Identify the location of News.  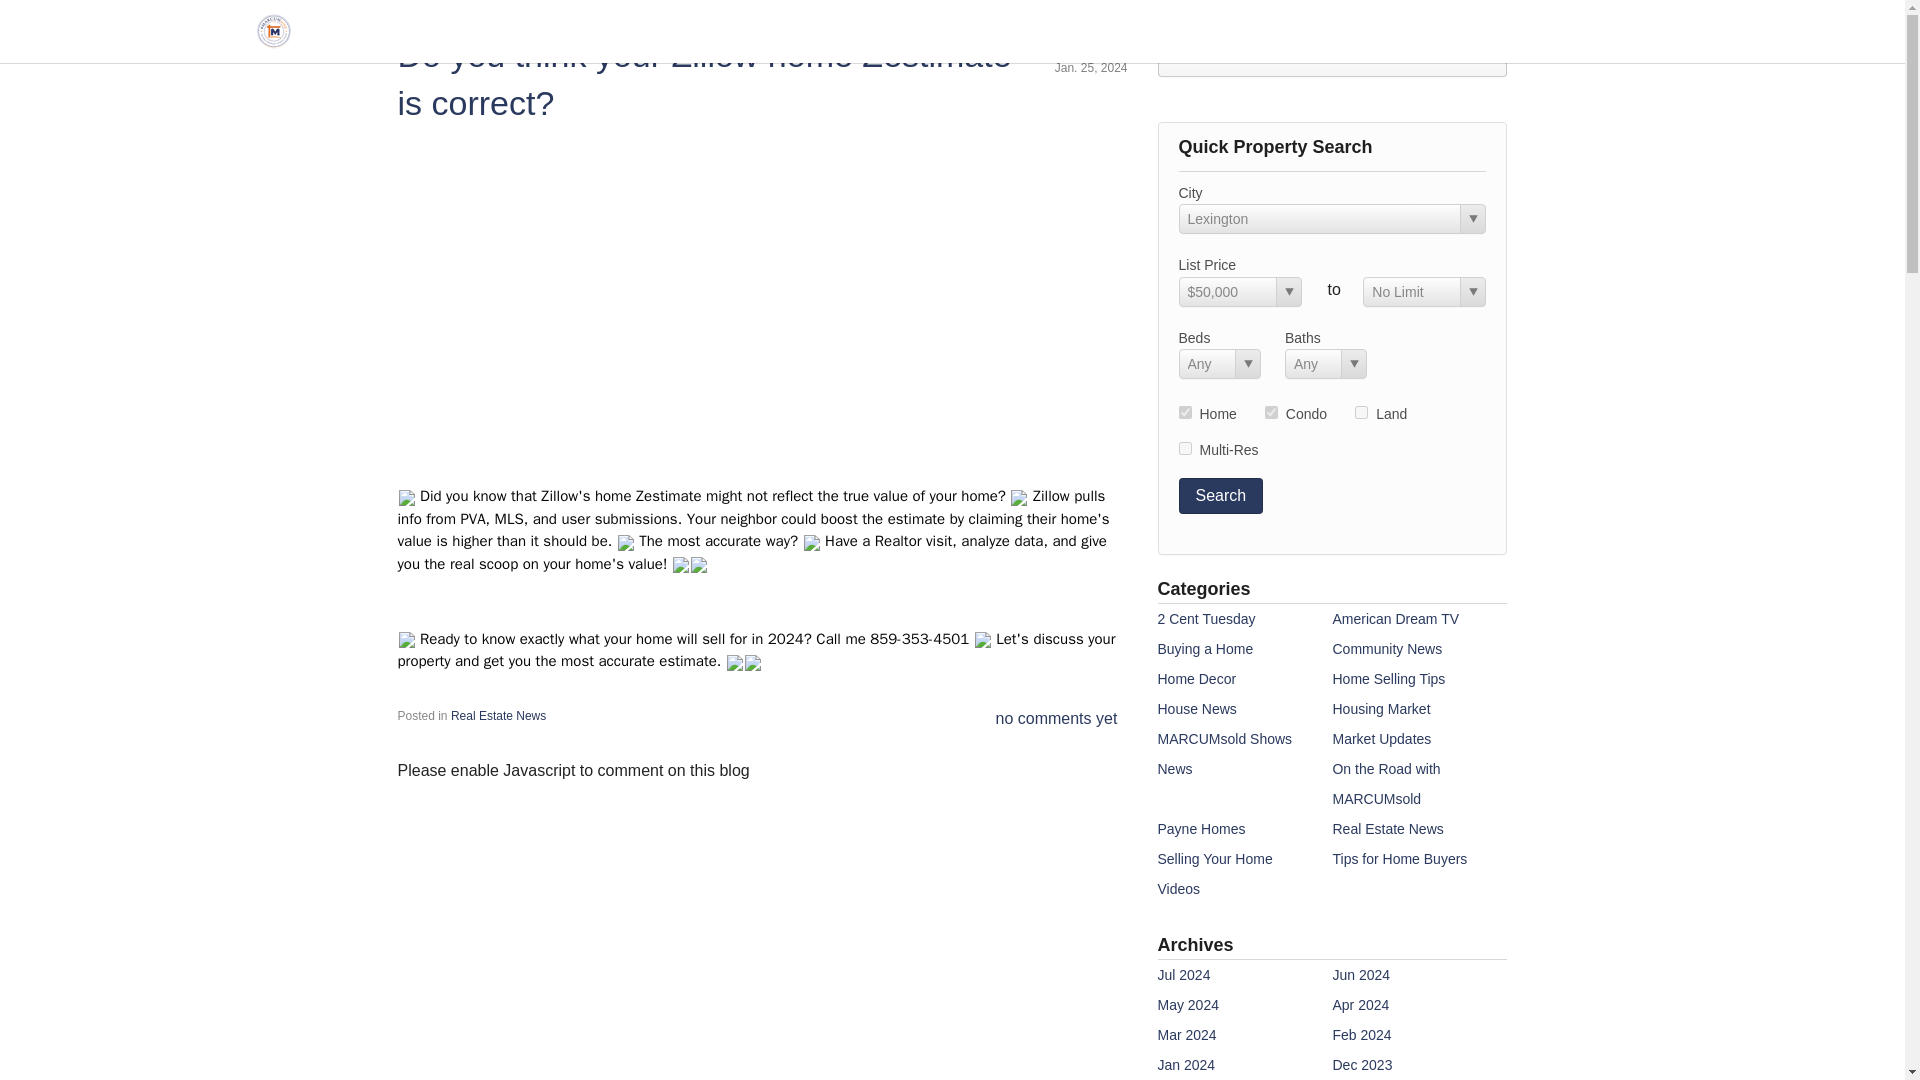
(1174, 768).